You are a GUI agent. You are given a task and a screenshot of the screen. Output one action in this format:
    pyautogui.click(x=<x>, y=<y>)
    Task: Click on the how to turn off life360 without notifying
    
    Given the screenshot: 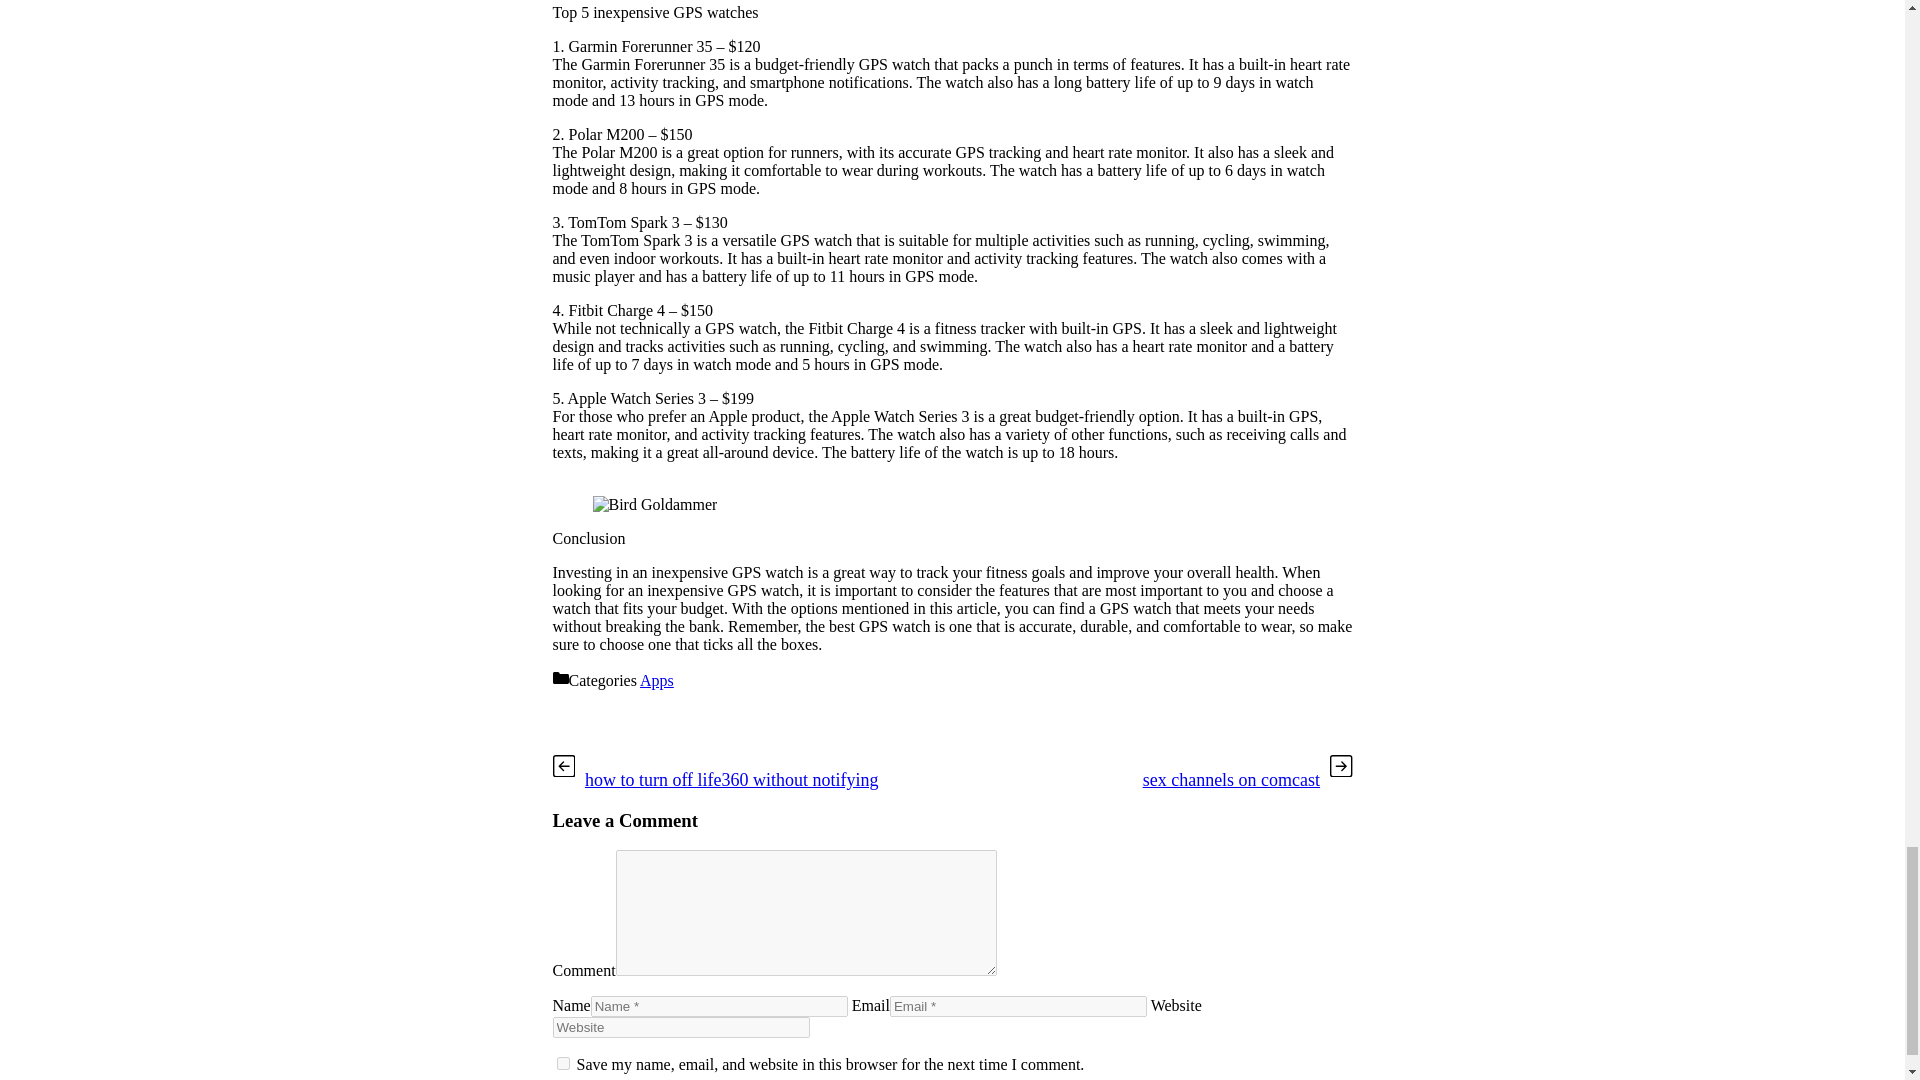 What is the action you would take?
    pyautogui.click(x=732, y=780)
    